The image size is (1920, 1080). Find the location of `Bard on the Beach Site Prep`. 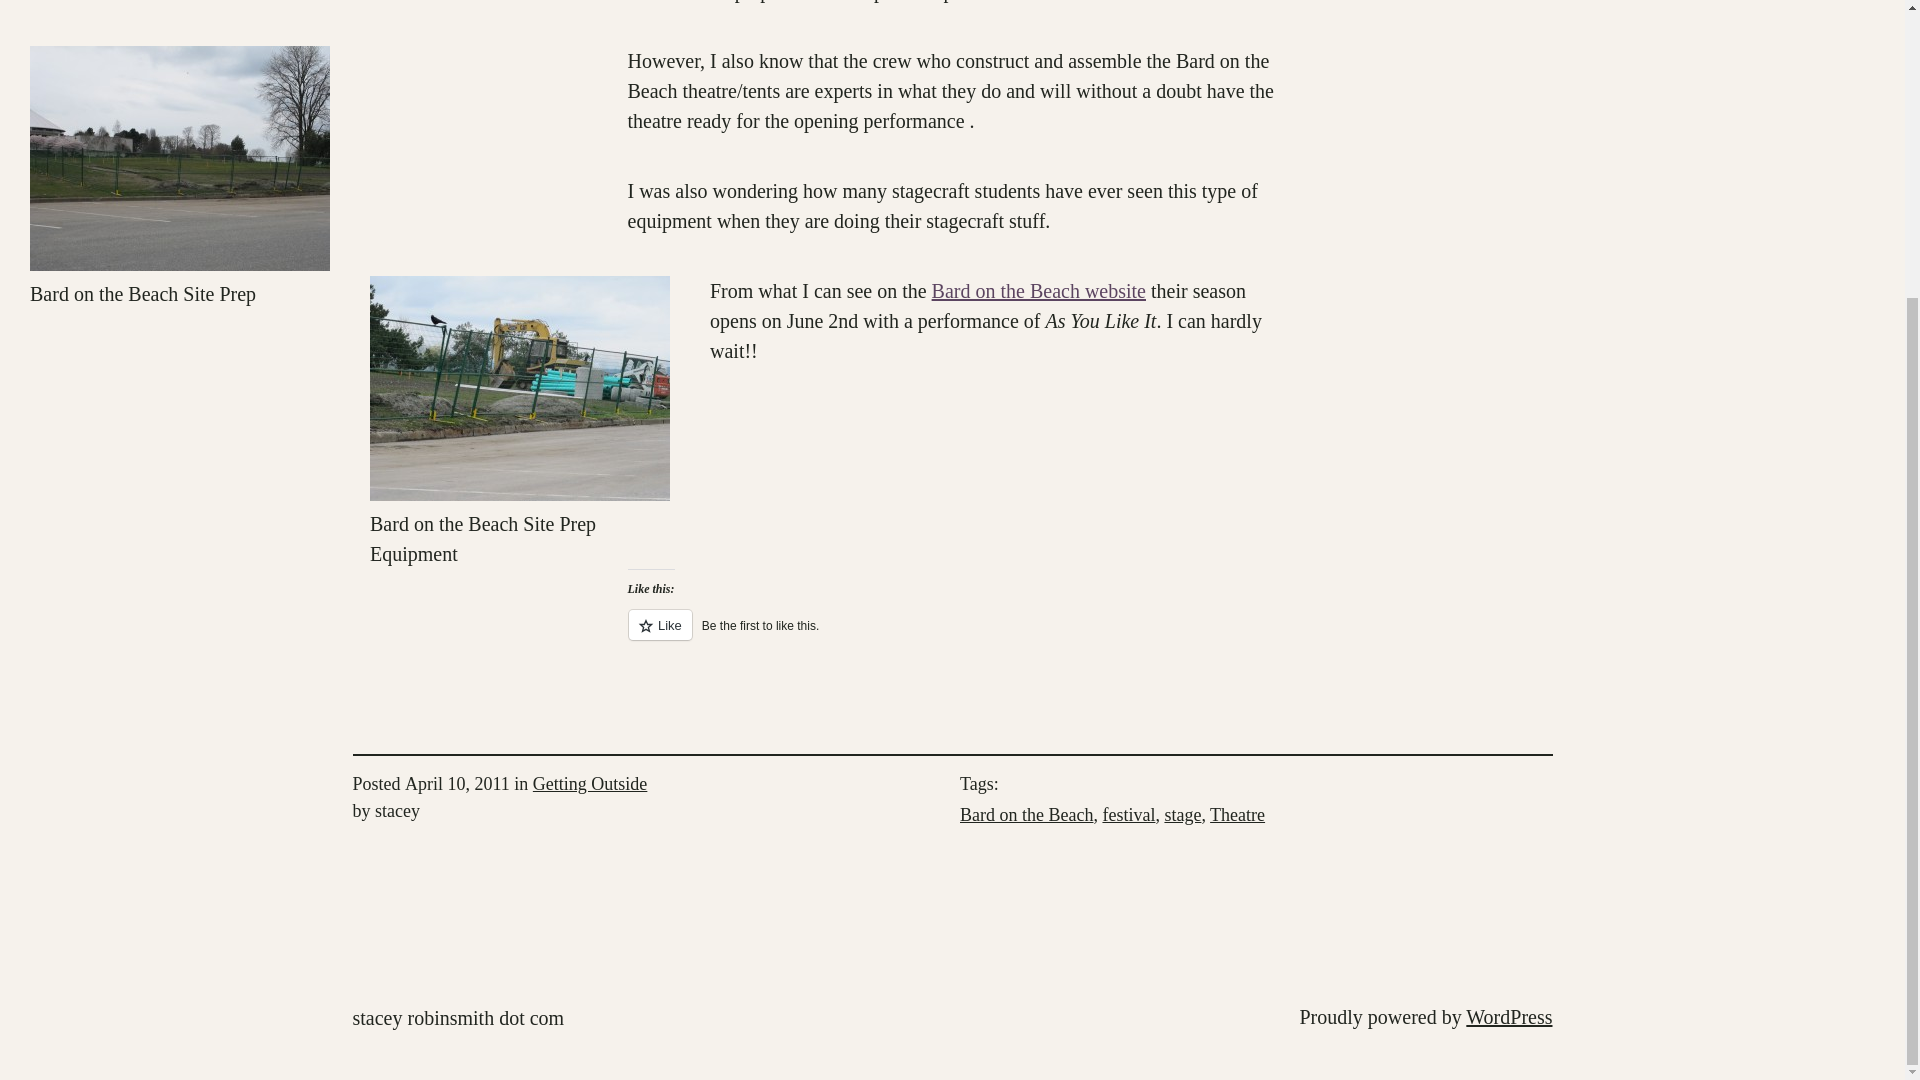

Bard on the Beach Site Prep is located at coordinates (180, 158).